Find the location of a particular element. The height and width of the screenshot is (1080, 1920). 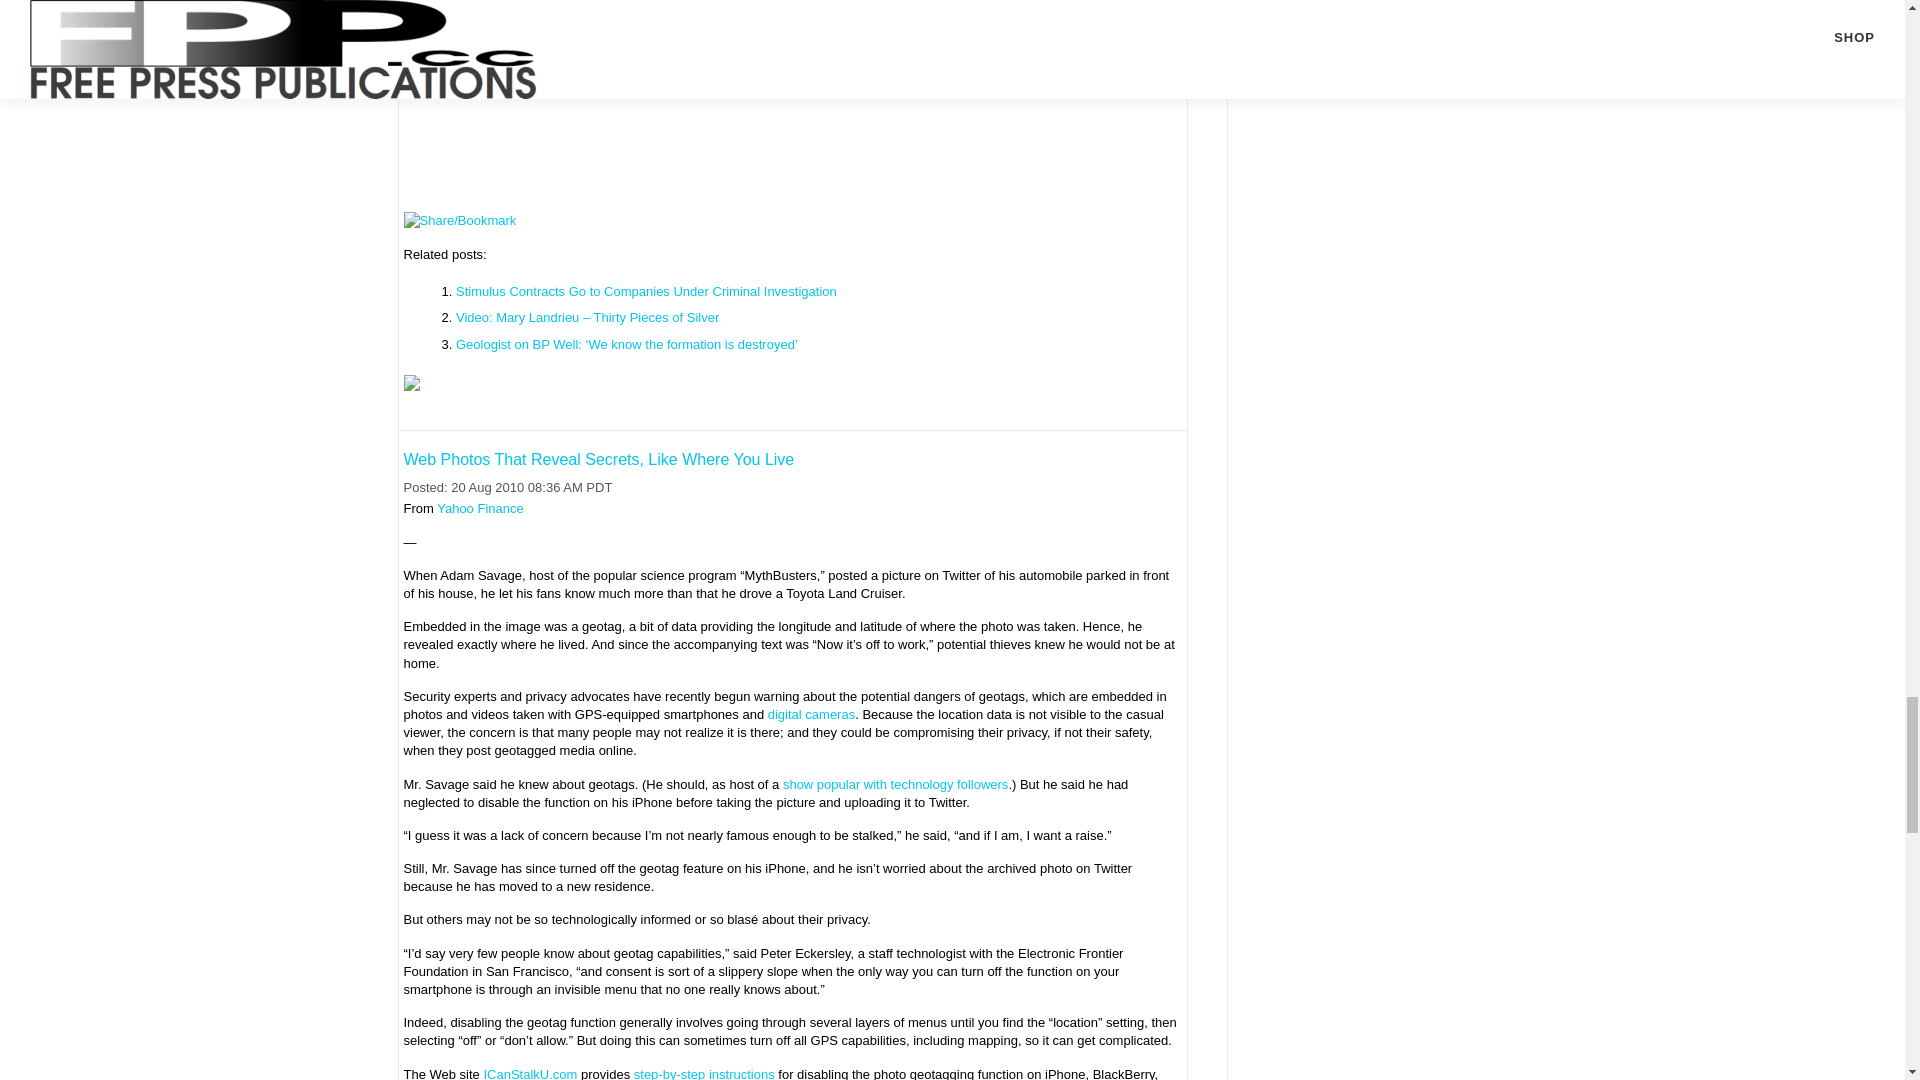

Permanent Link: Geologist on BP Well:  is located at coordinates (627, 344).